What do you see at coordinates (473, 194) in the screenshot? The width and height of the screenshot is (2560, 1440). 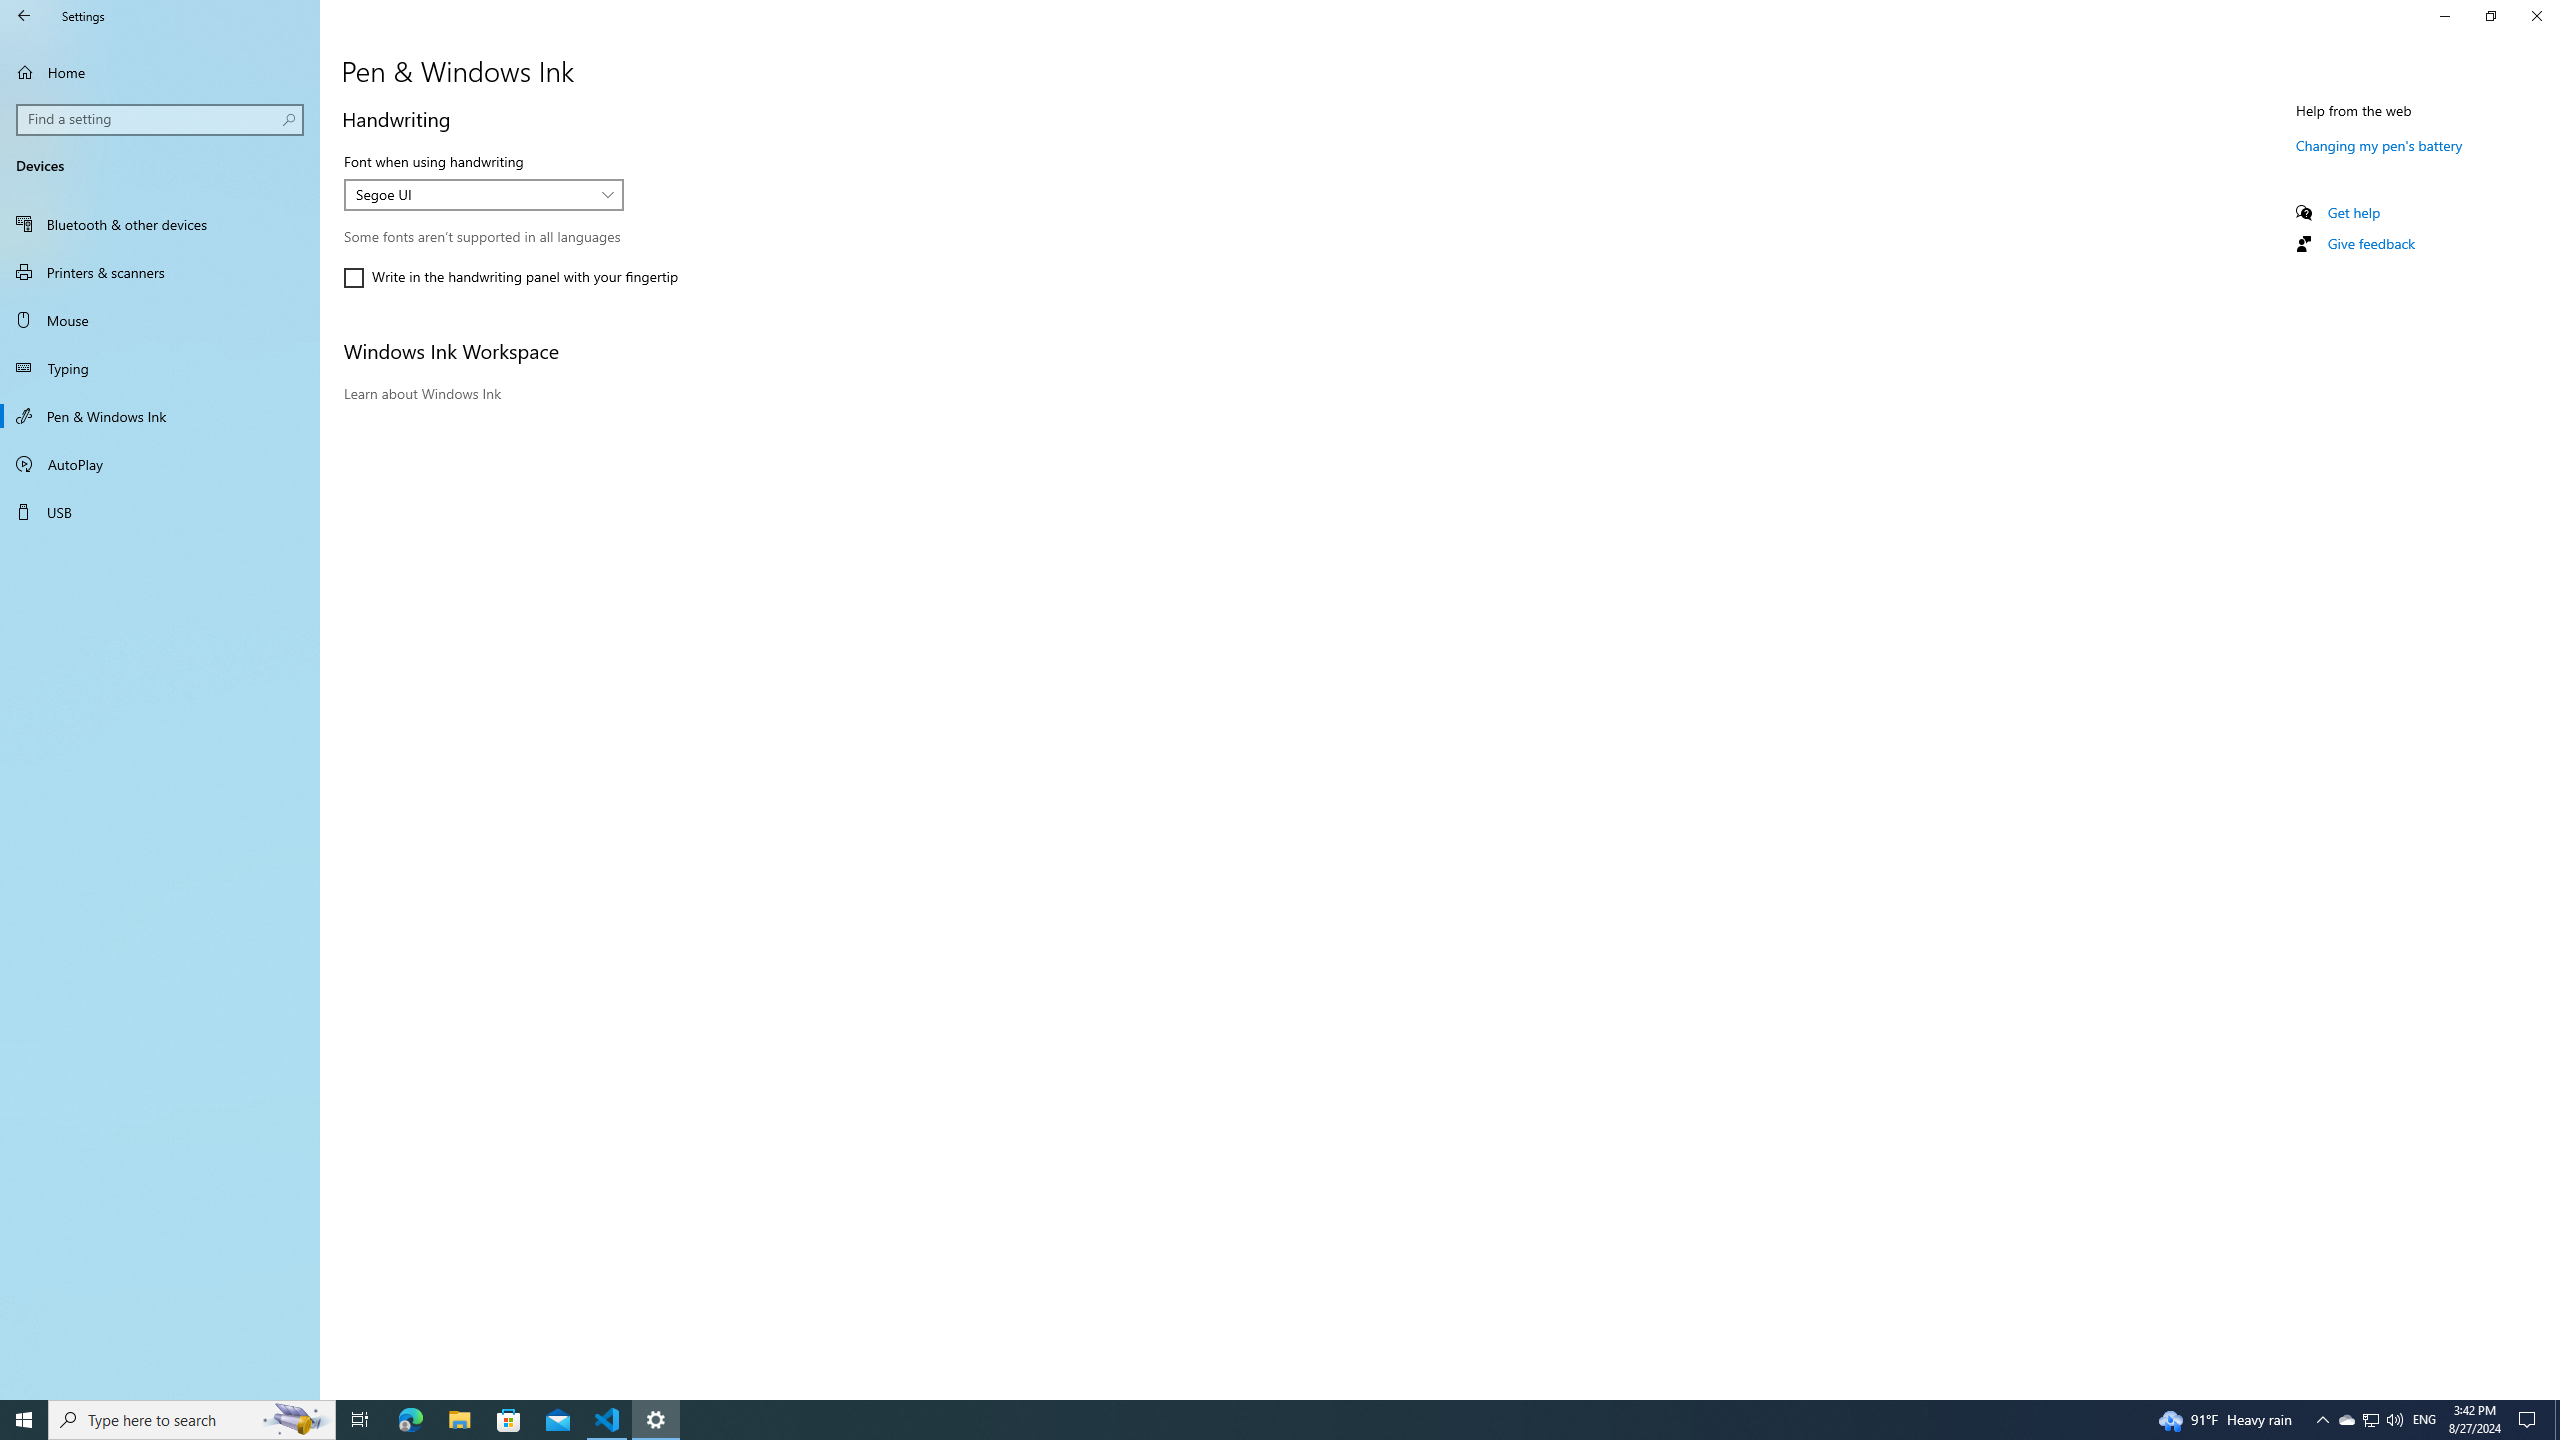 I see `Segoe UI` at bounding box center [473, 194].